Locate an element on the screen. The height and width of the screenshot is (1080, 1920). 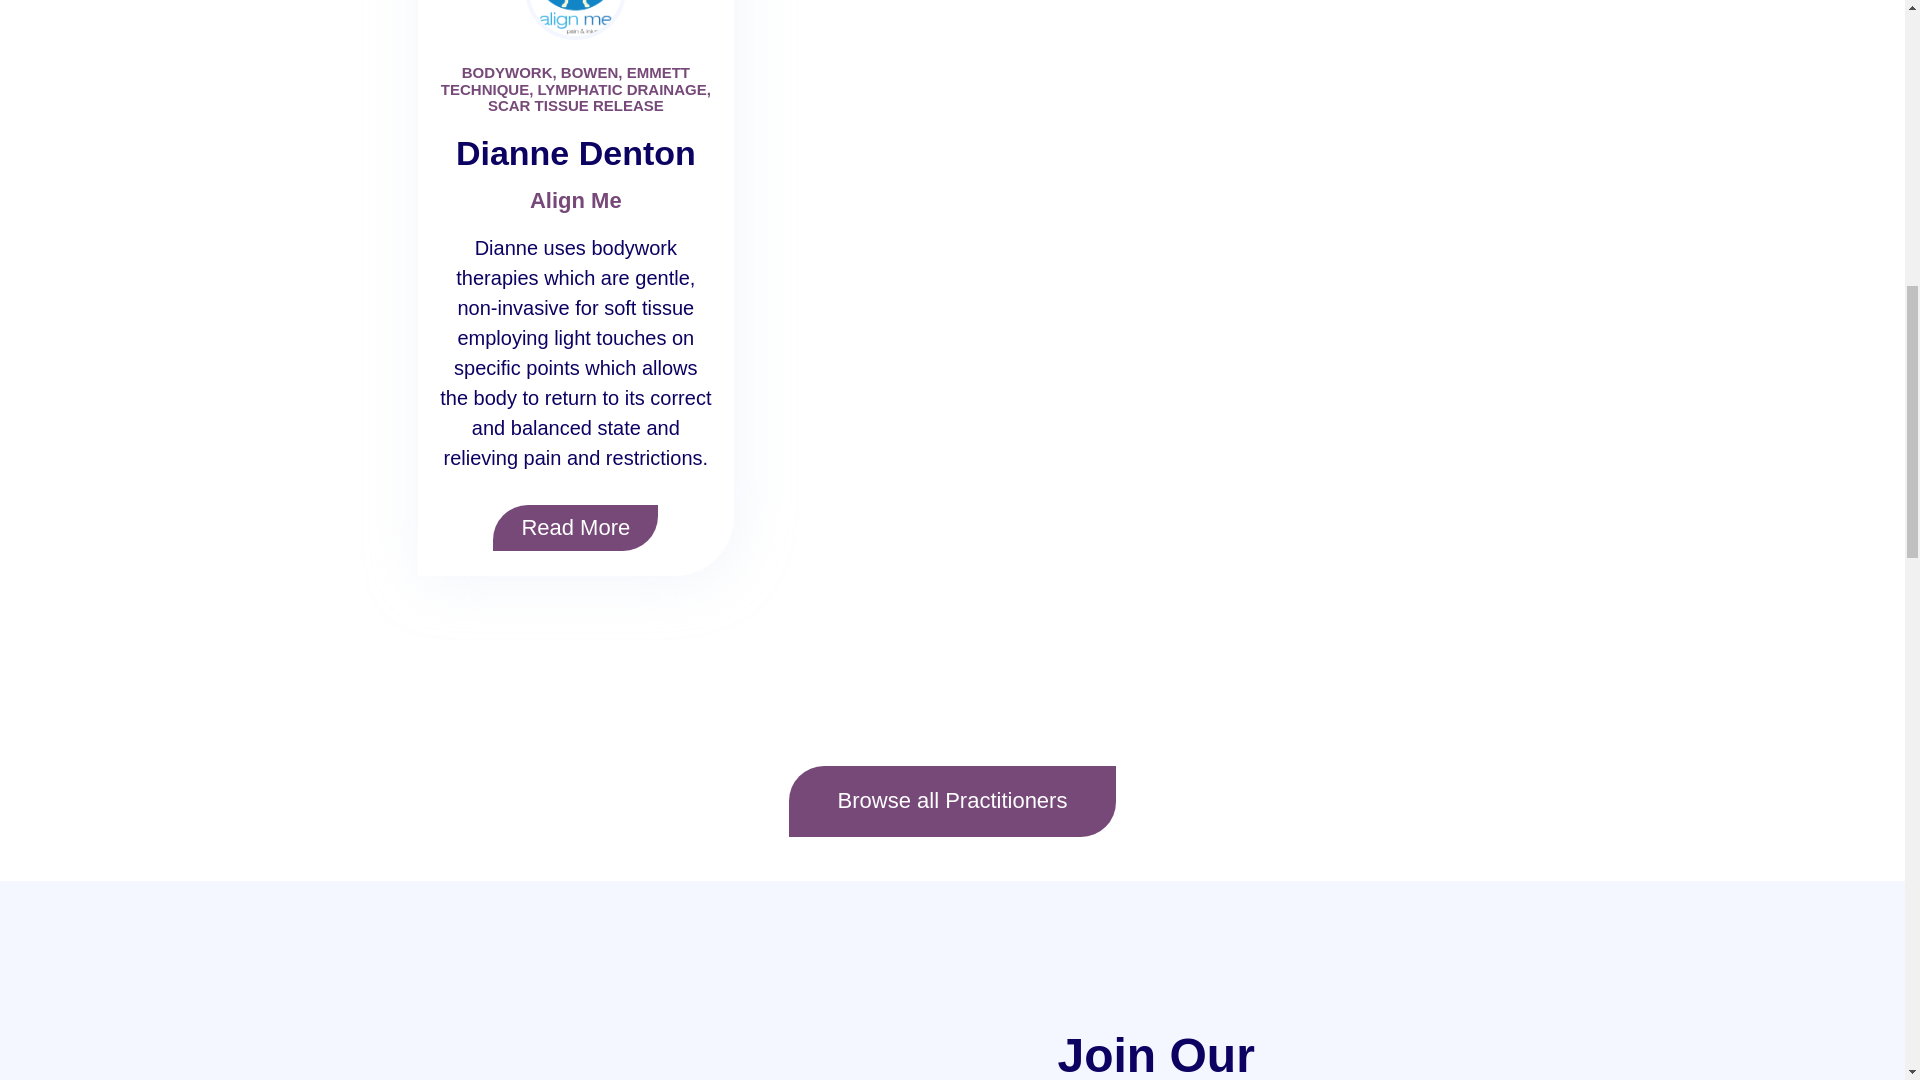
Browse all Practitioners is located at coordinates (953, 800).